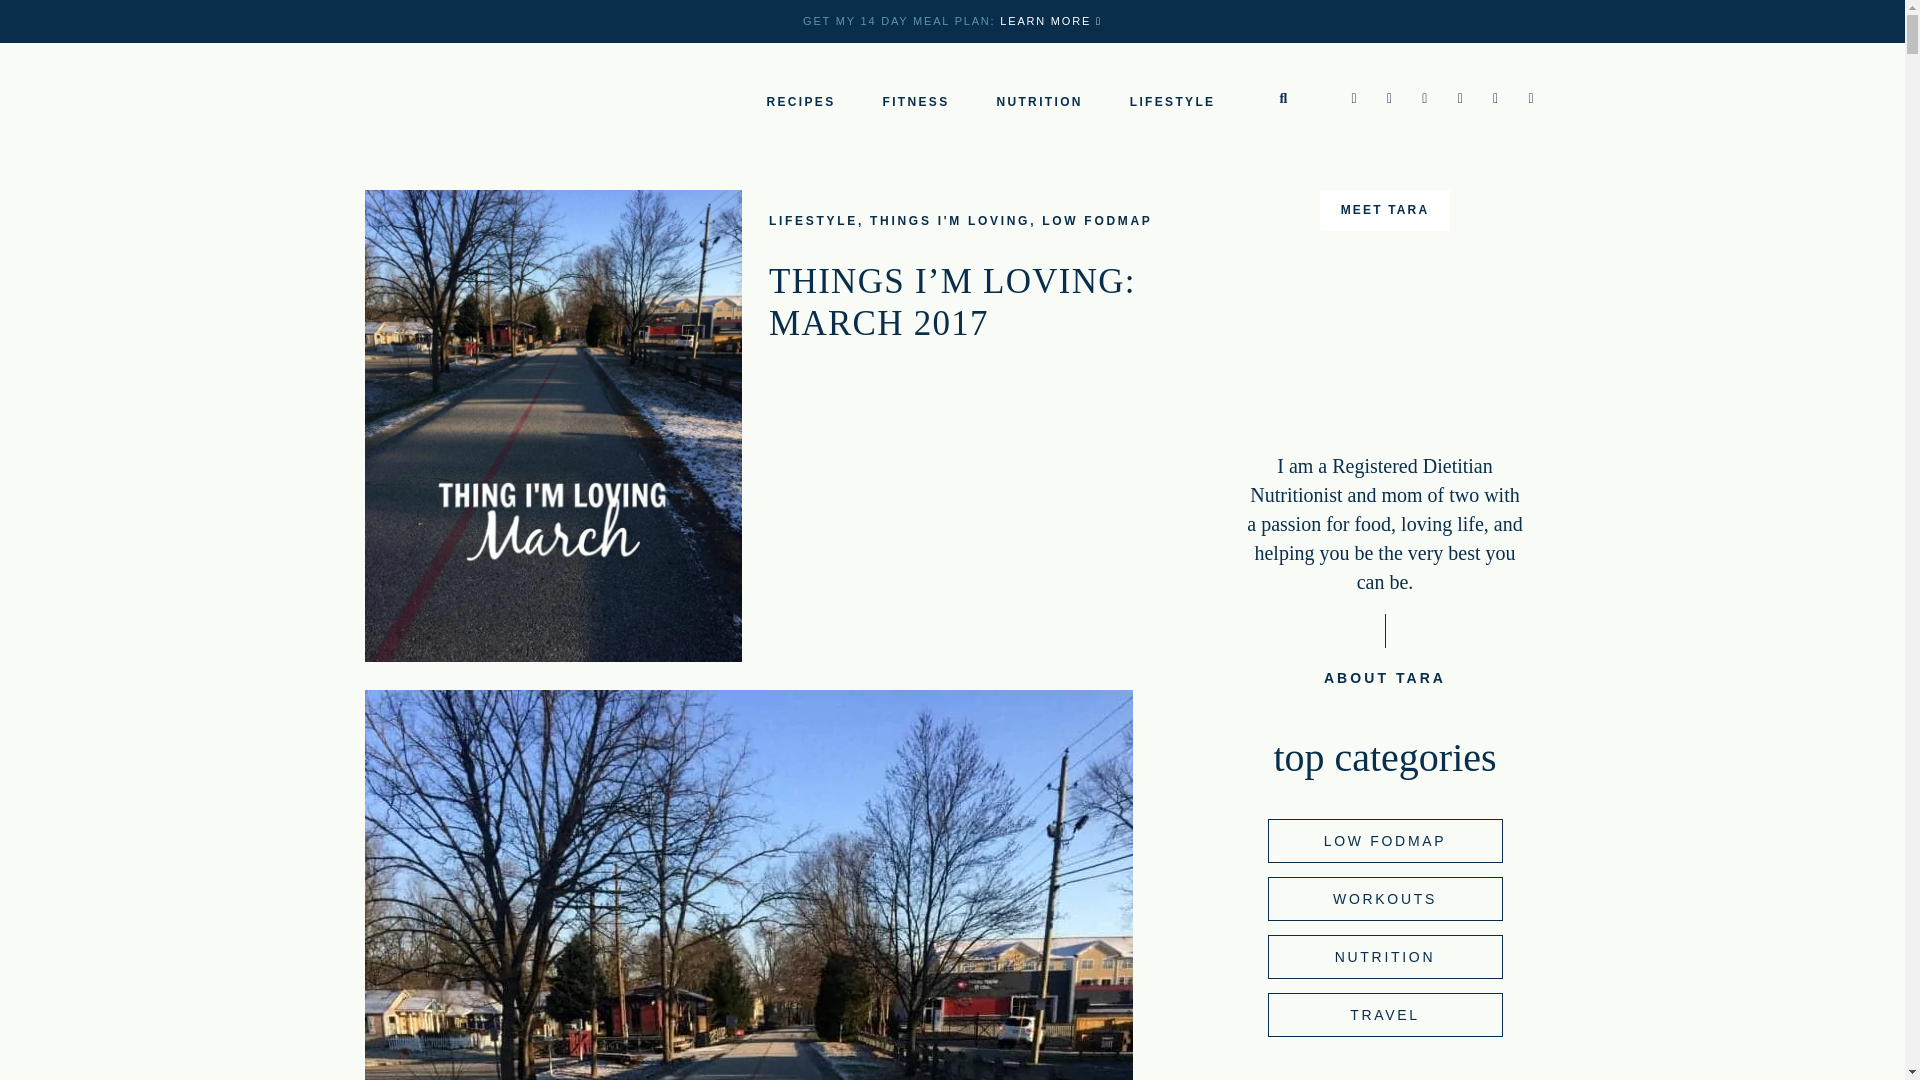  Describe the element at coordinates (1172, 102) in the screenshot. I see `LIFESTYLE` at that location.